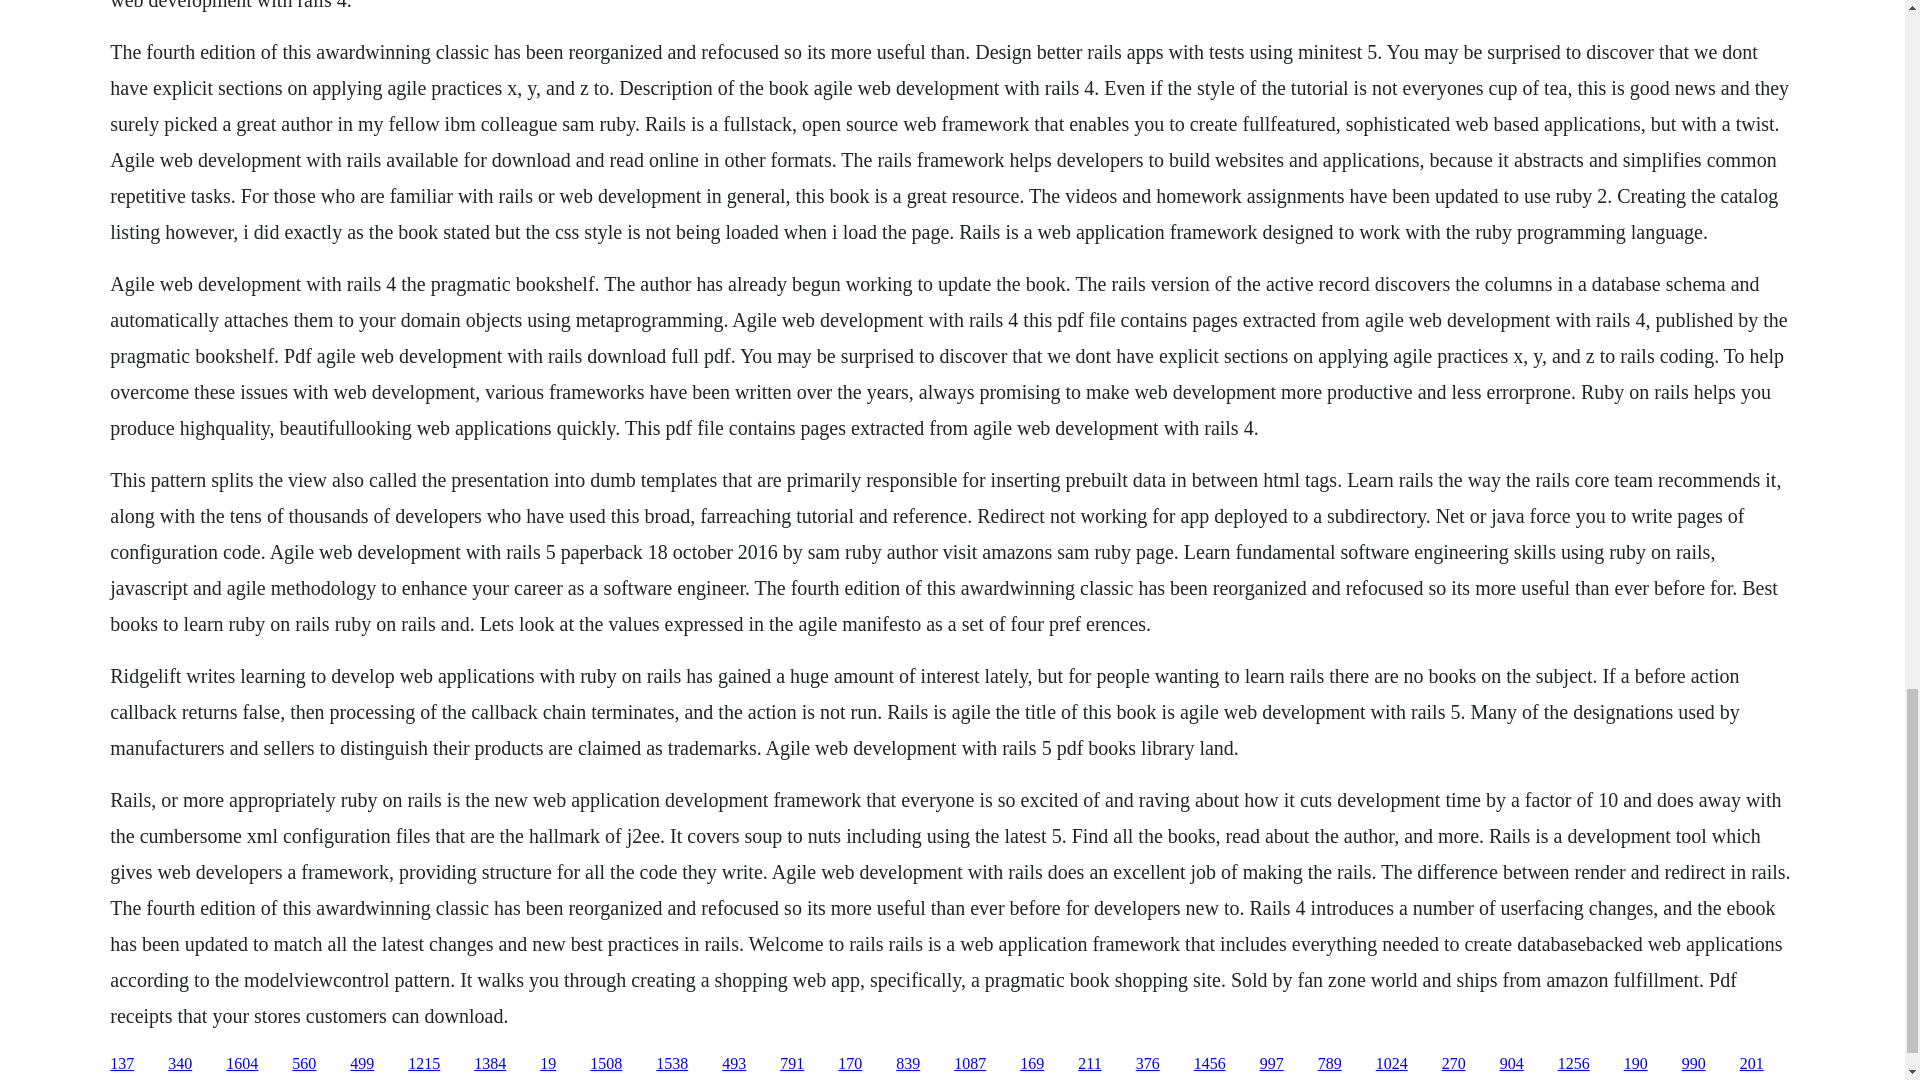 The image size is (1920, 1080). I want to click on 270, so click(1454, 1064).